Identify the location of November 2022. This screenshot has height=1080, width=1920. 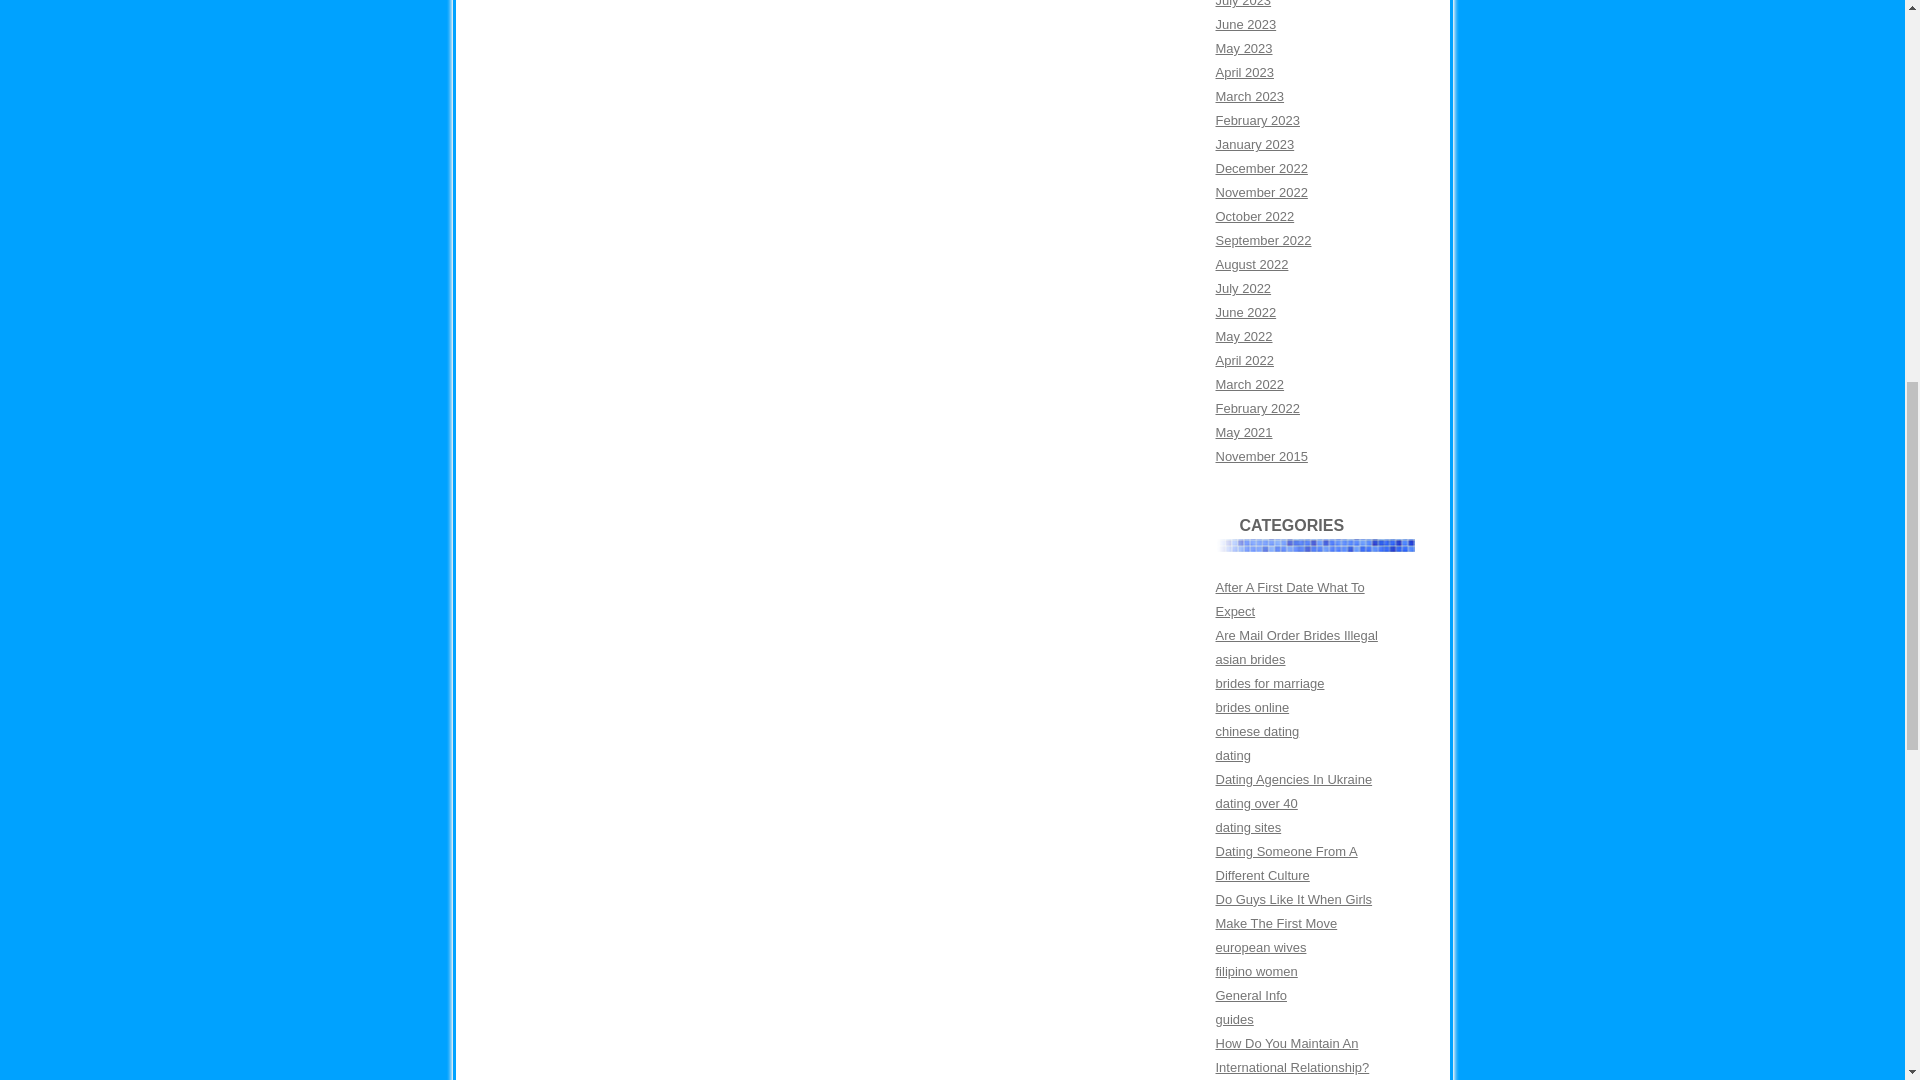
(1261, 192).